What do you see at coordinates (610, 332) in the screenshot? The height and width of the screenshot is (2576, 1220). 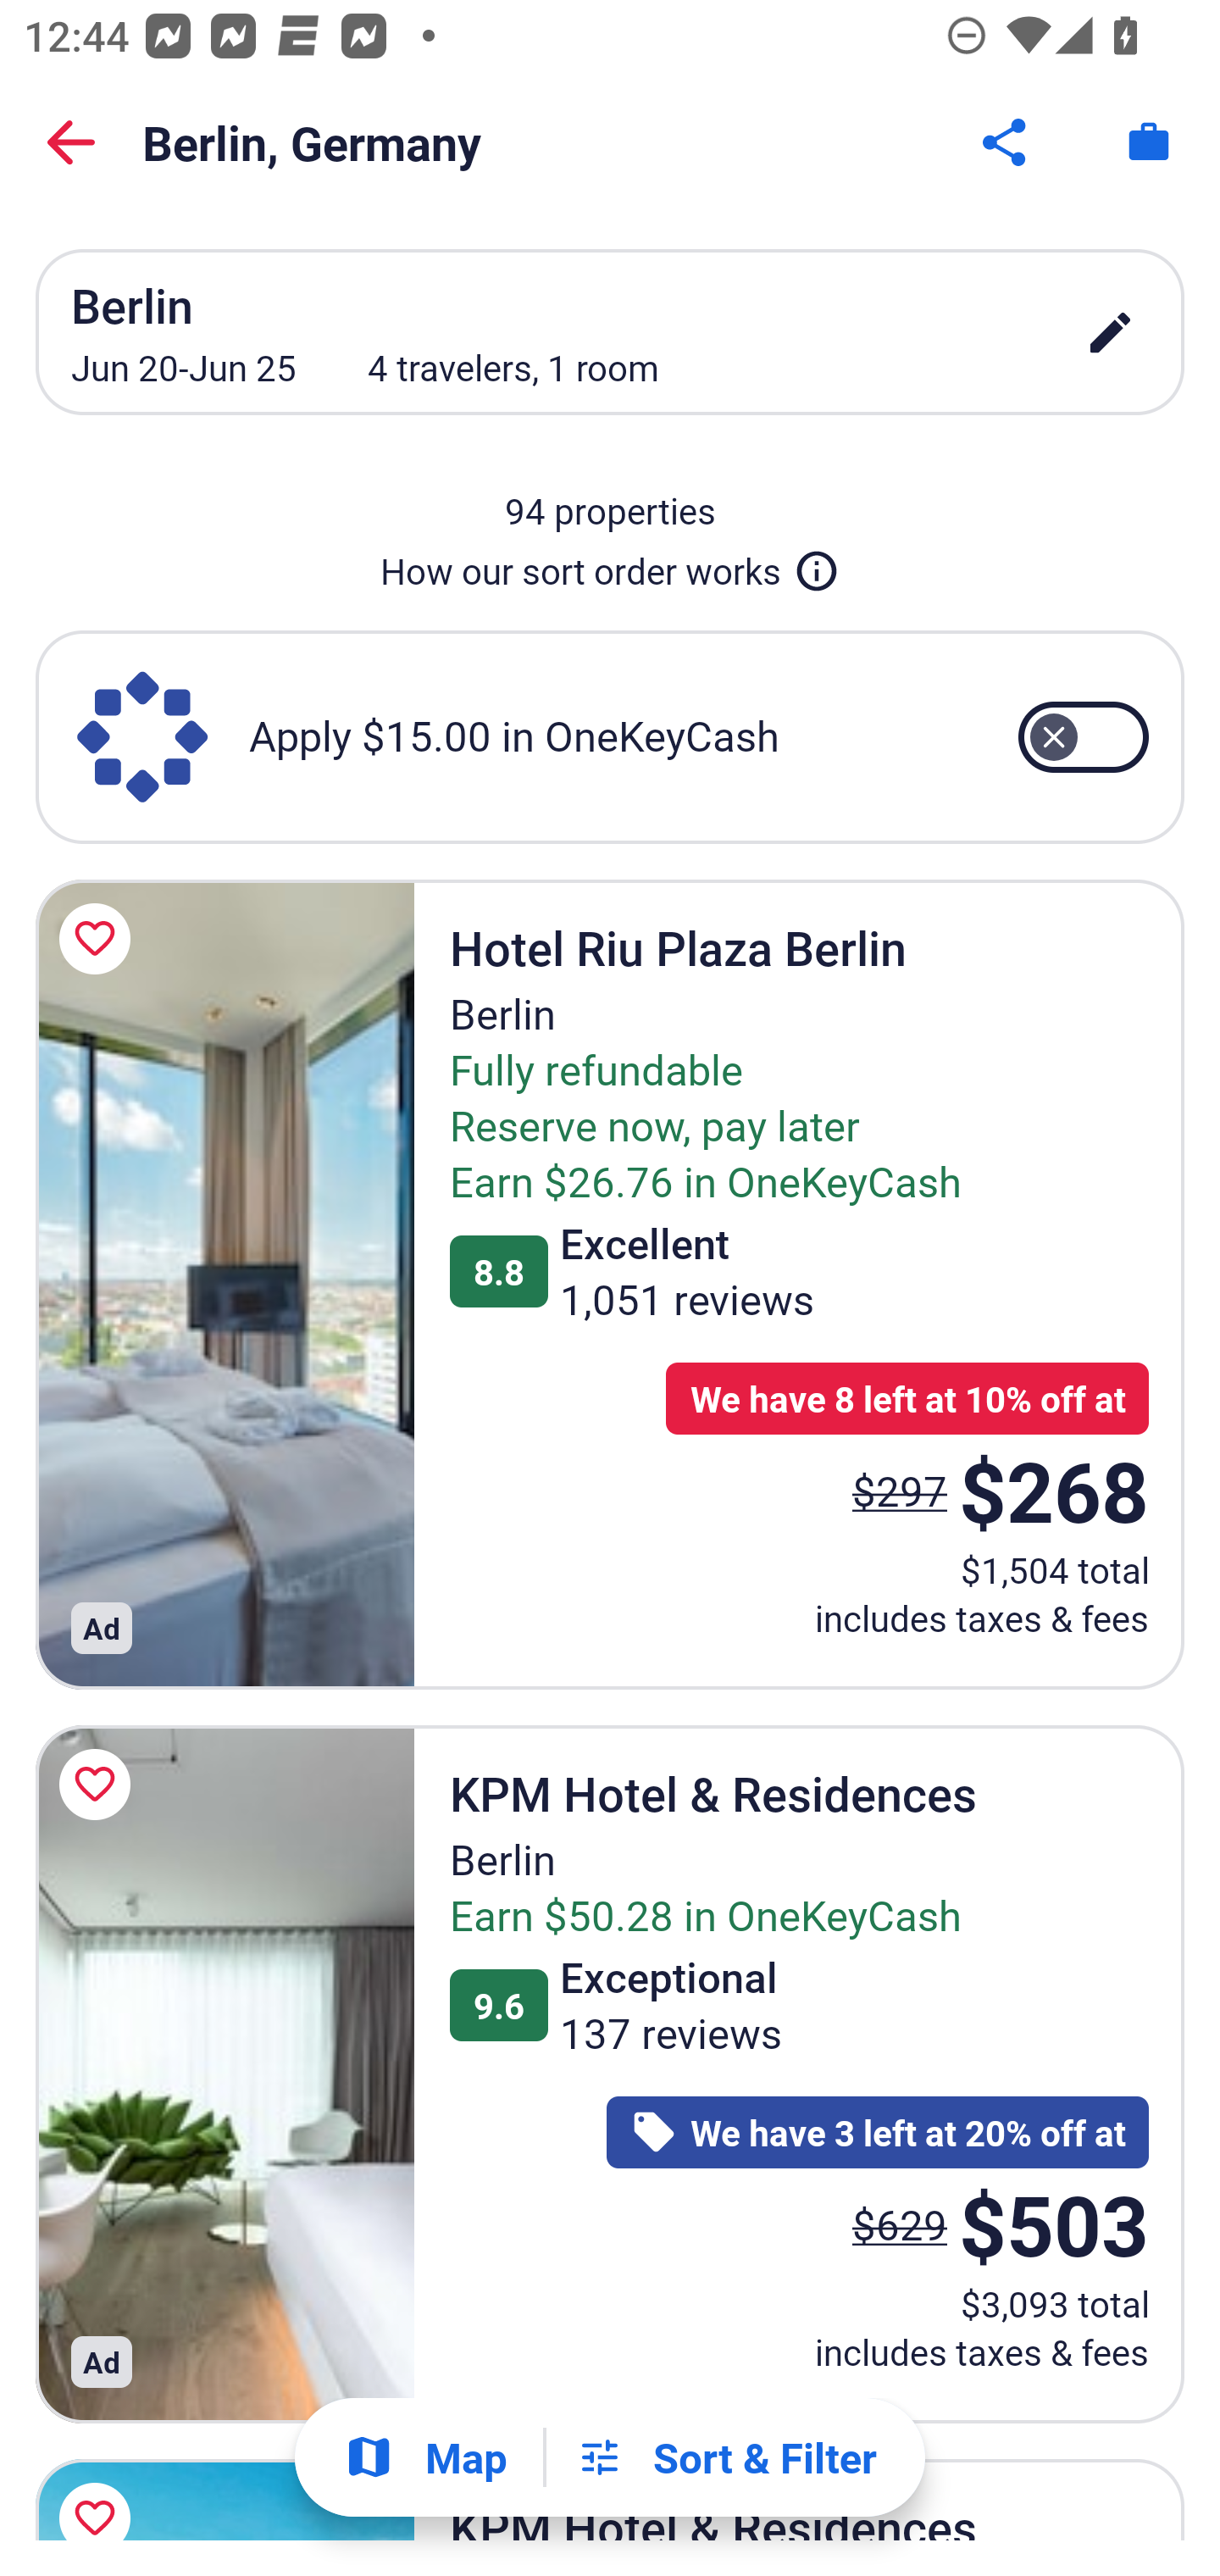 I see `Berlin Jun 20-Jun 25 4 travelers, 1 room edit` at bounding box center [610, 332].